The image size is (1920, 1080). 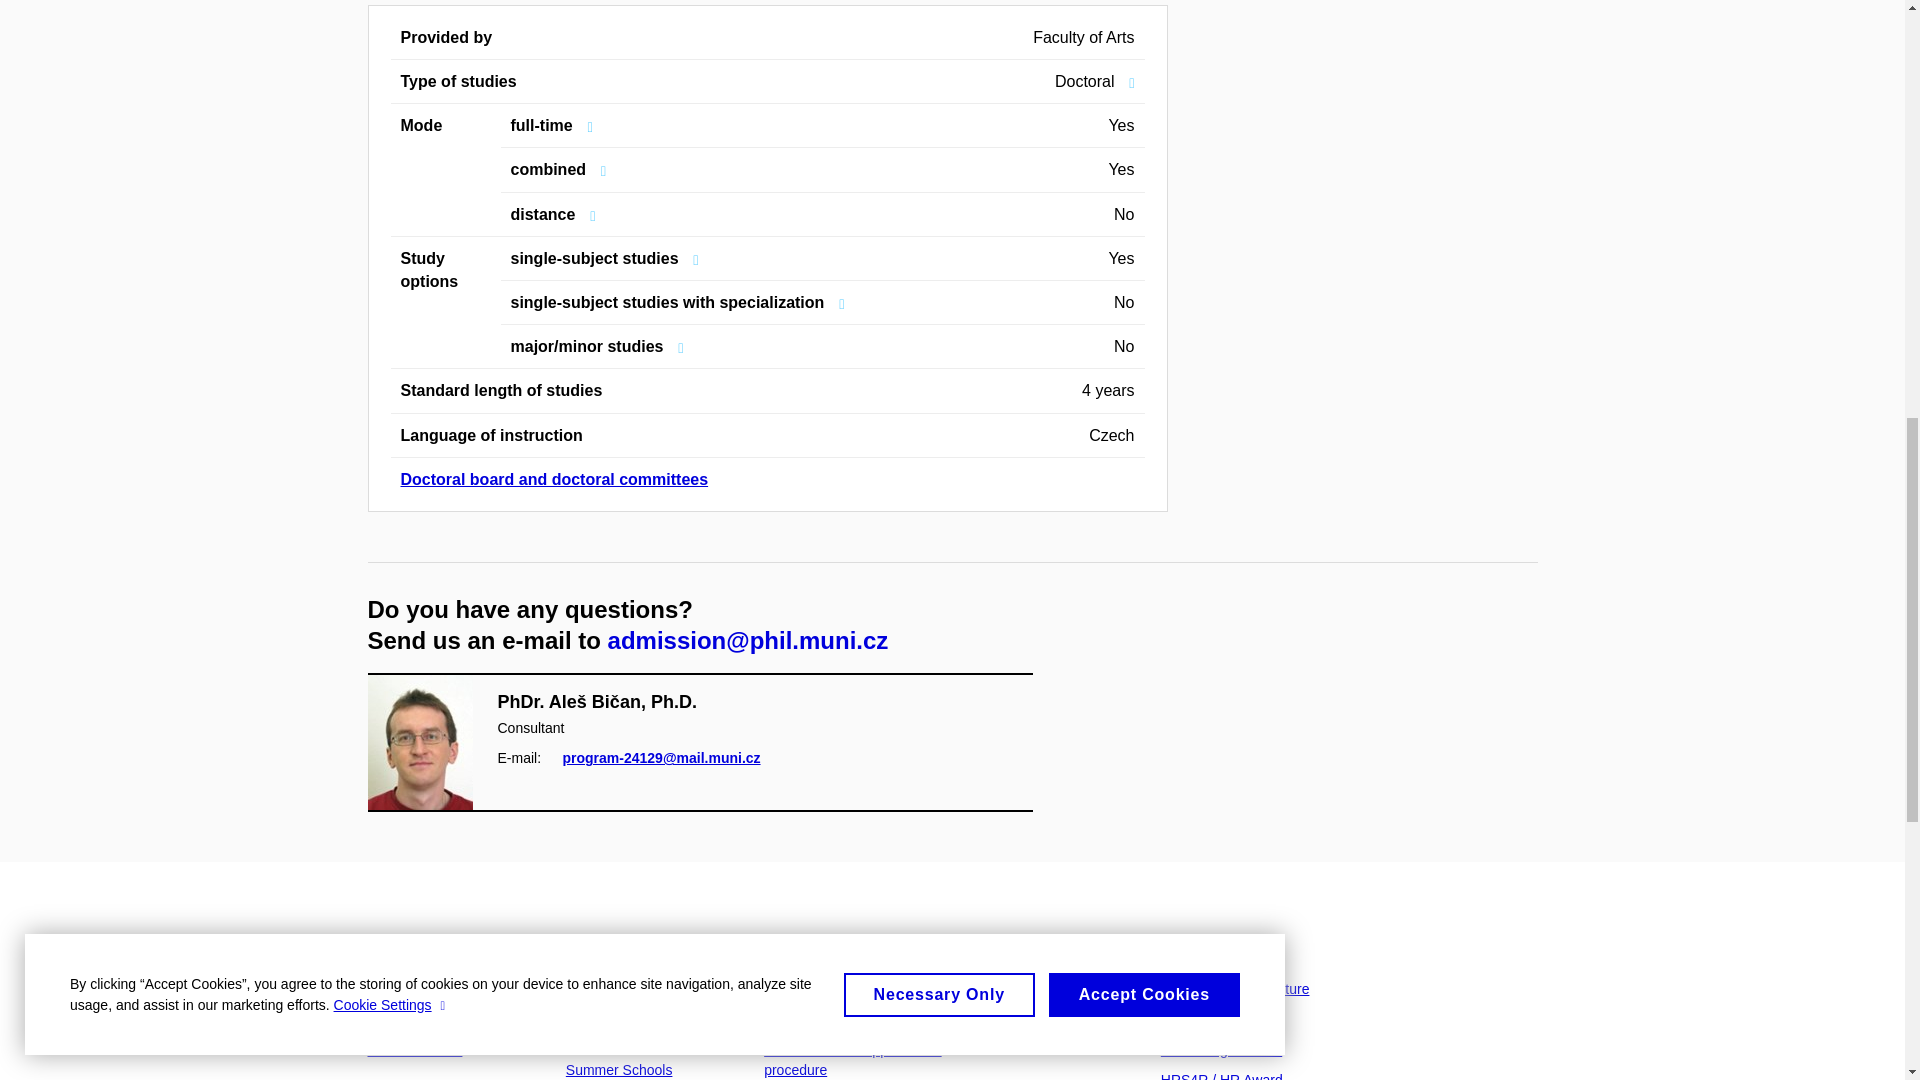 What do you see at coordinates (628, 942) in the screenshot?
I see `For applicants` at bounding box center [628, 942].